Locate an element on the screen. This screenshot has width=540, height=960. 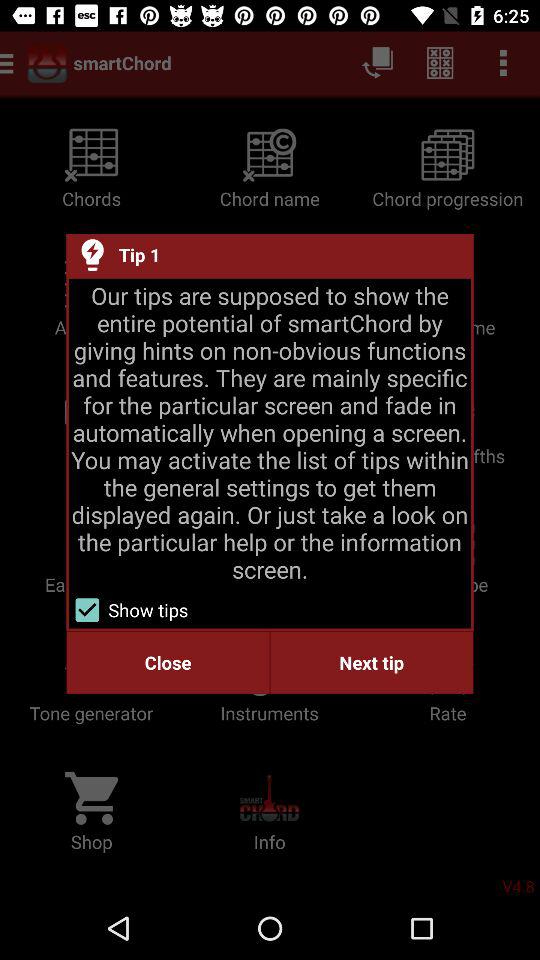
flip until close icon is located at coordinates (168, 662).